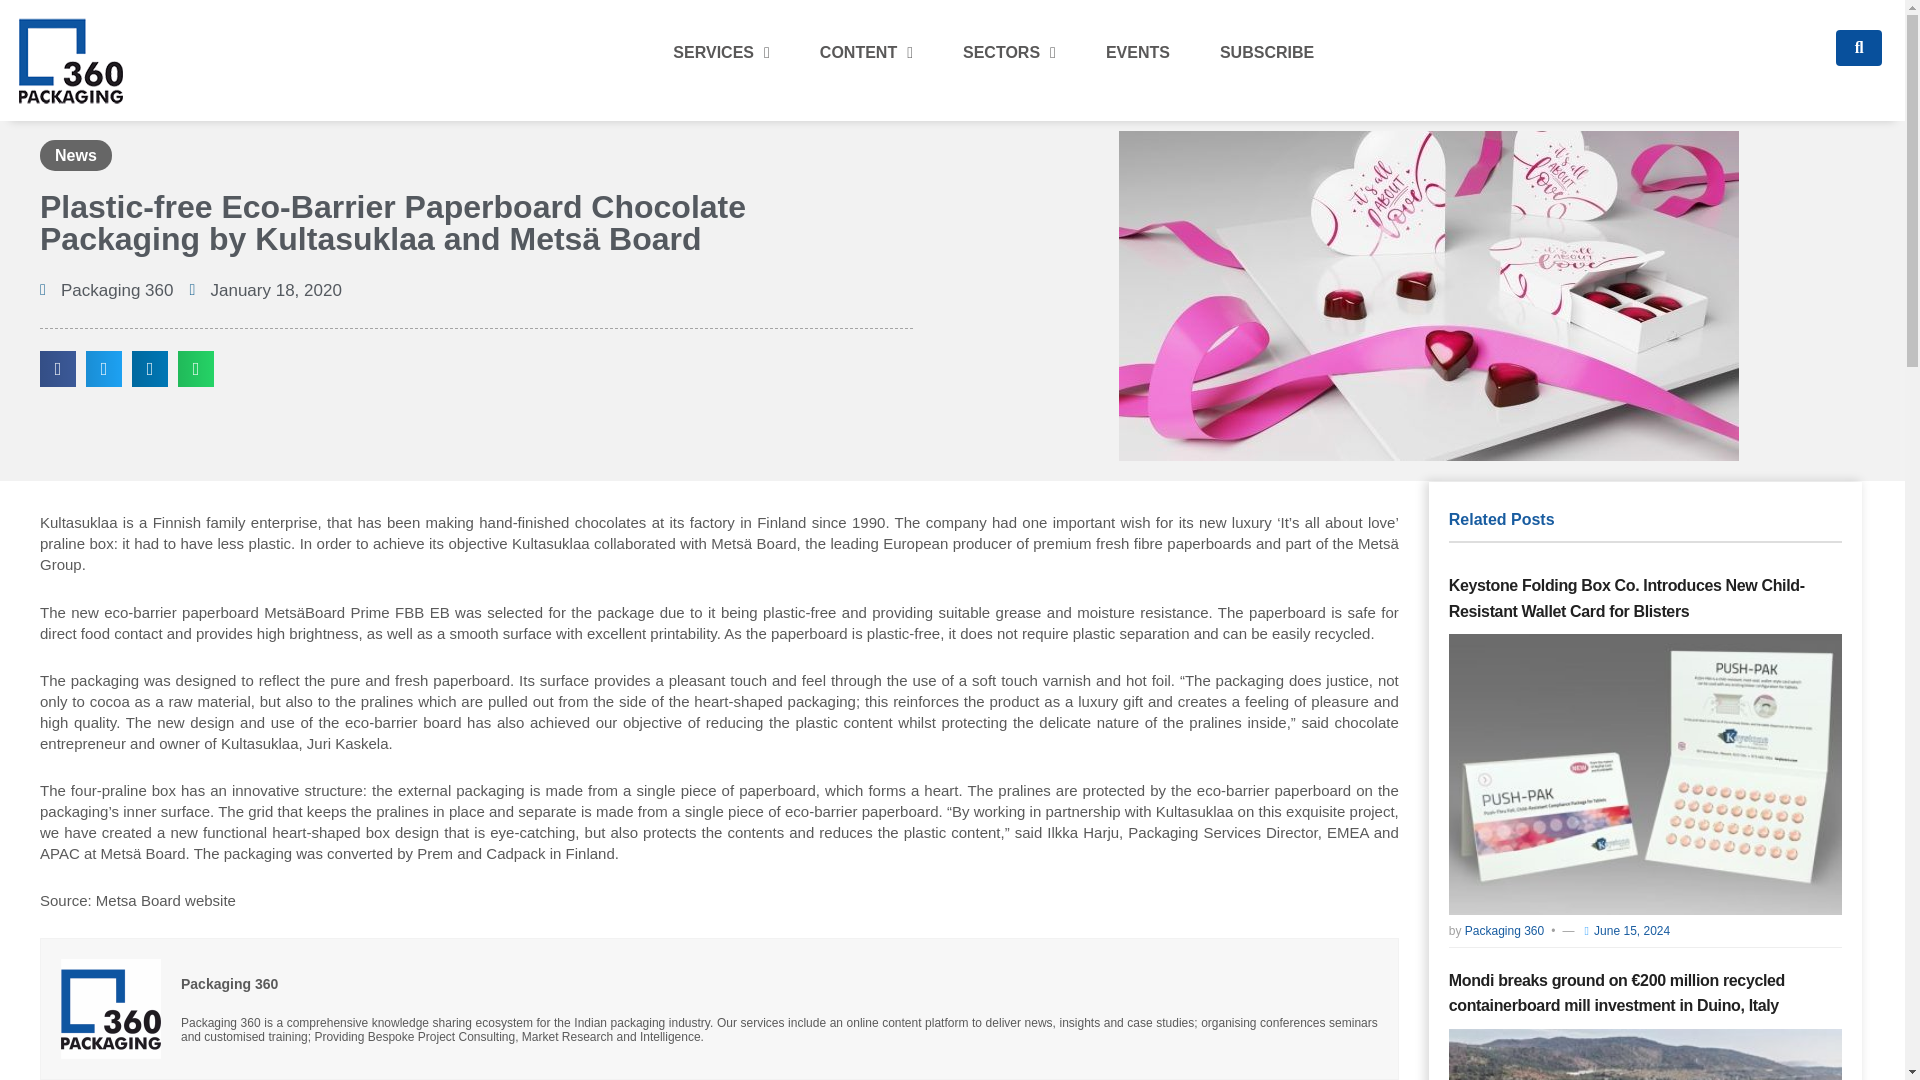 The image size is (1920, 1080). I want to click on SERVICES, so click(720, 52).